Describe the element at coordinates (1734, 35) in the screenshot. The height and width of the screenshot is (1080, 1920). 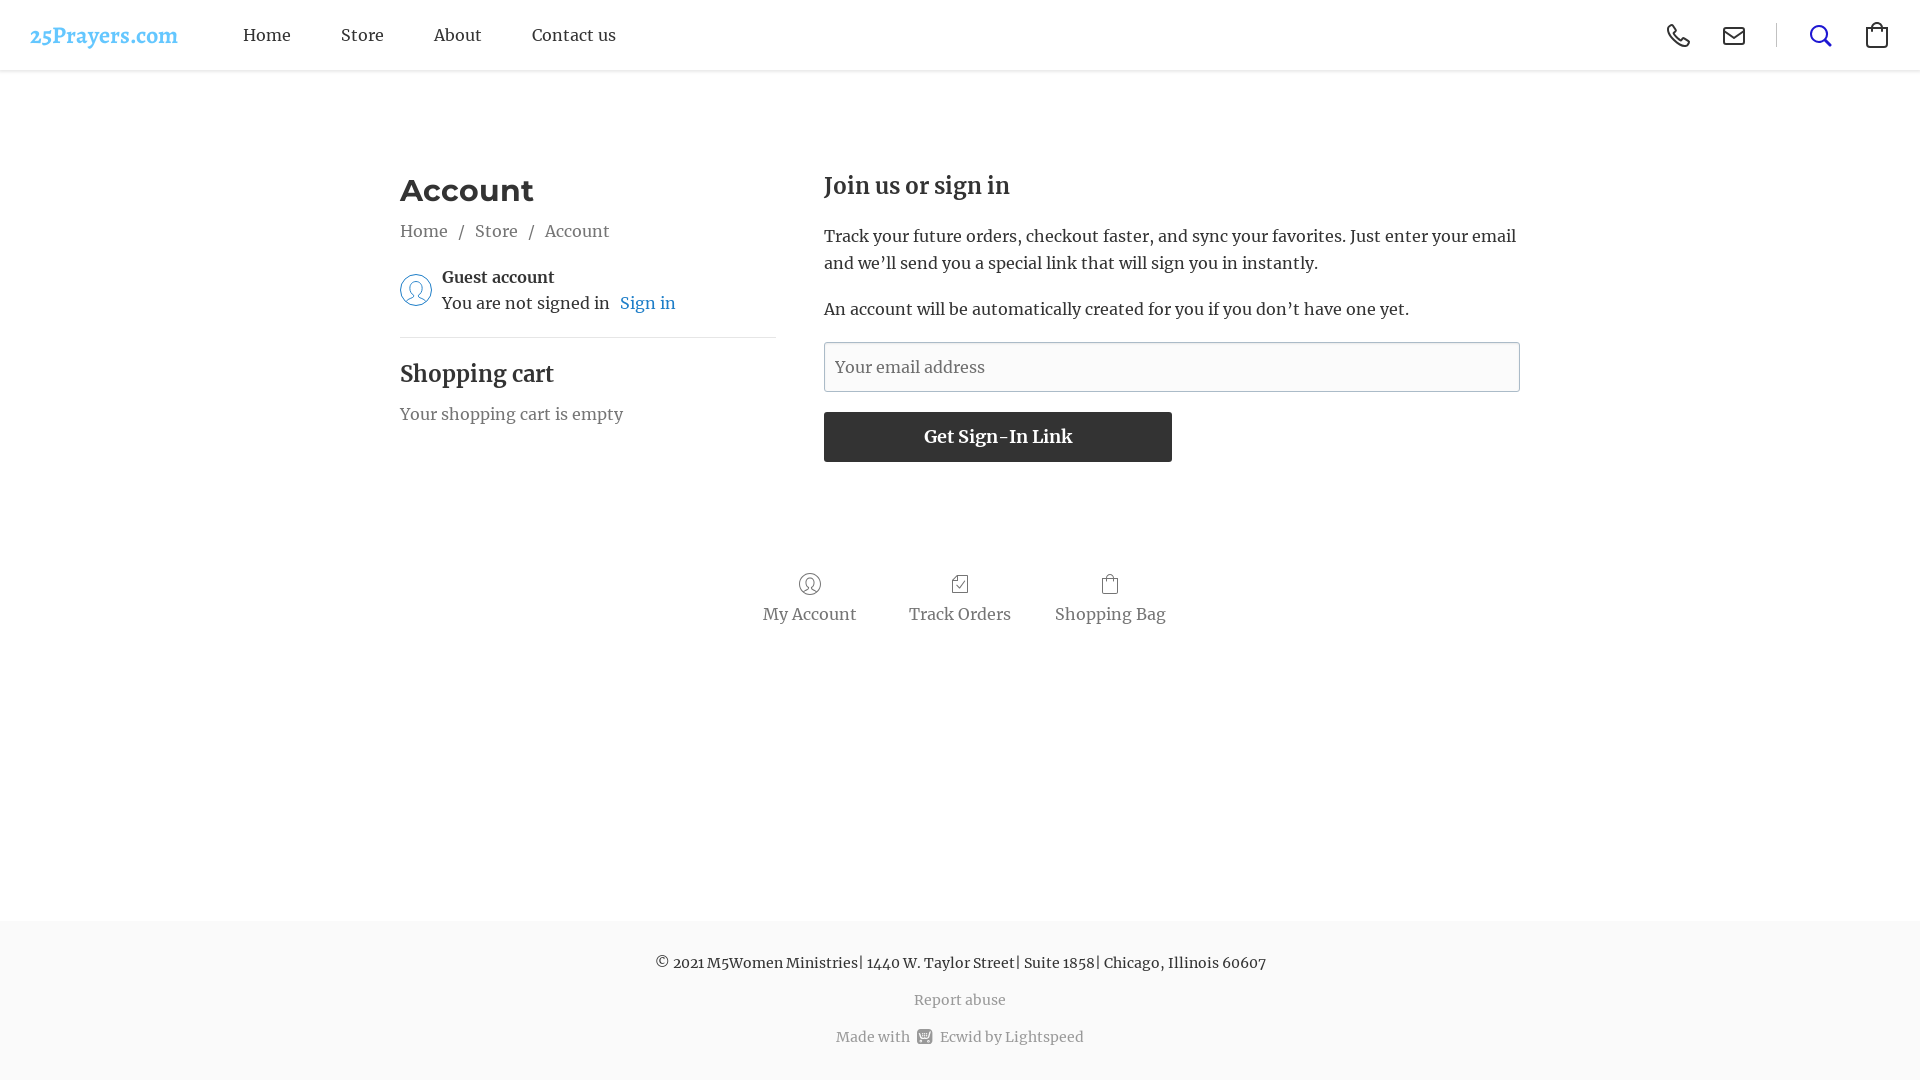
I see `theprayerencounter@gmail.com` at that location.